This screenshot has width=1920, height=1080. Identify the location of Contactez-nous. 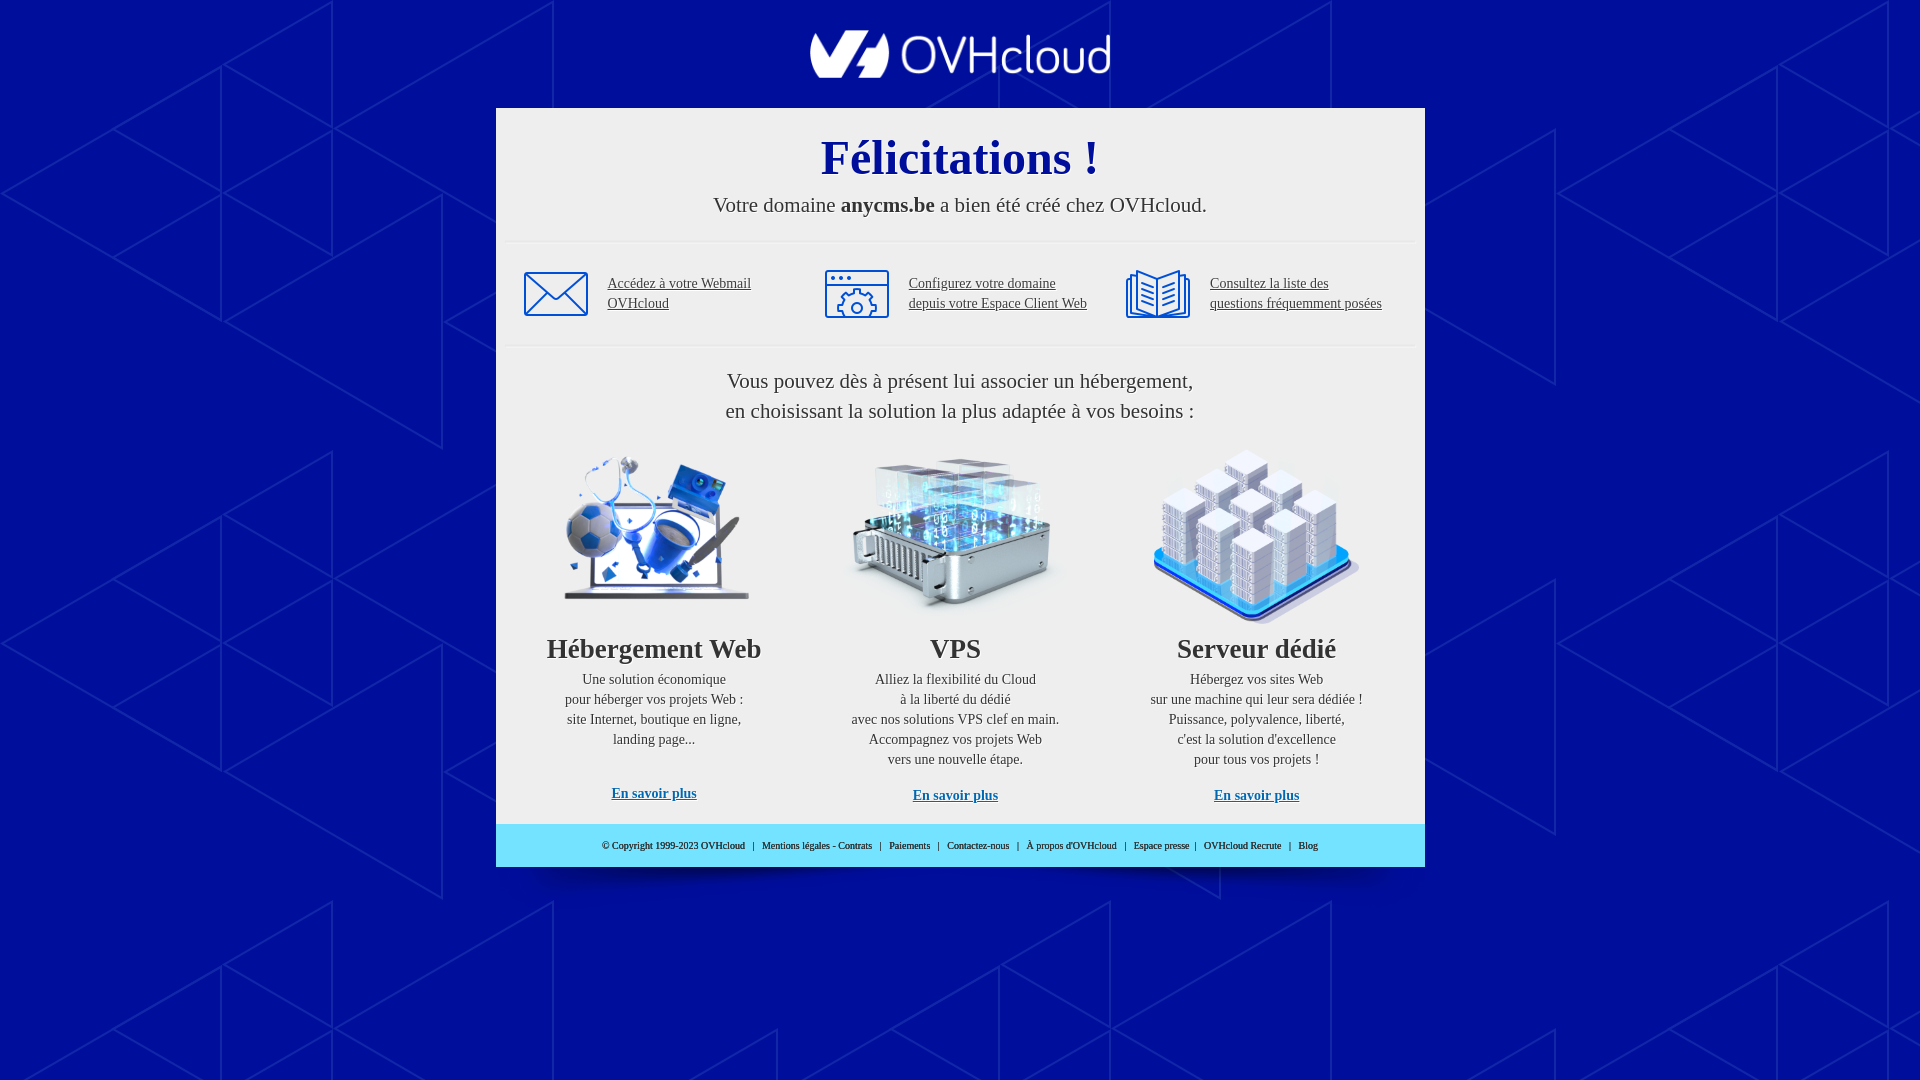
(978, 846).